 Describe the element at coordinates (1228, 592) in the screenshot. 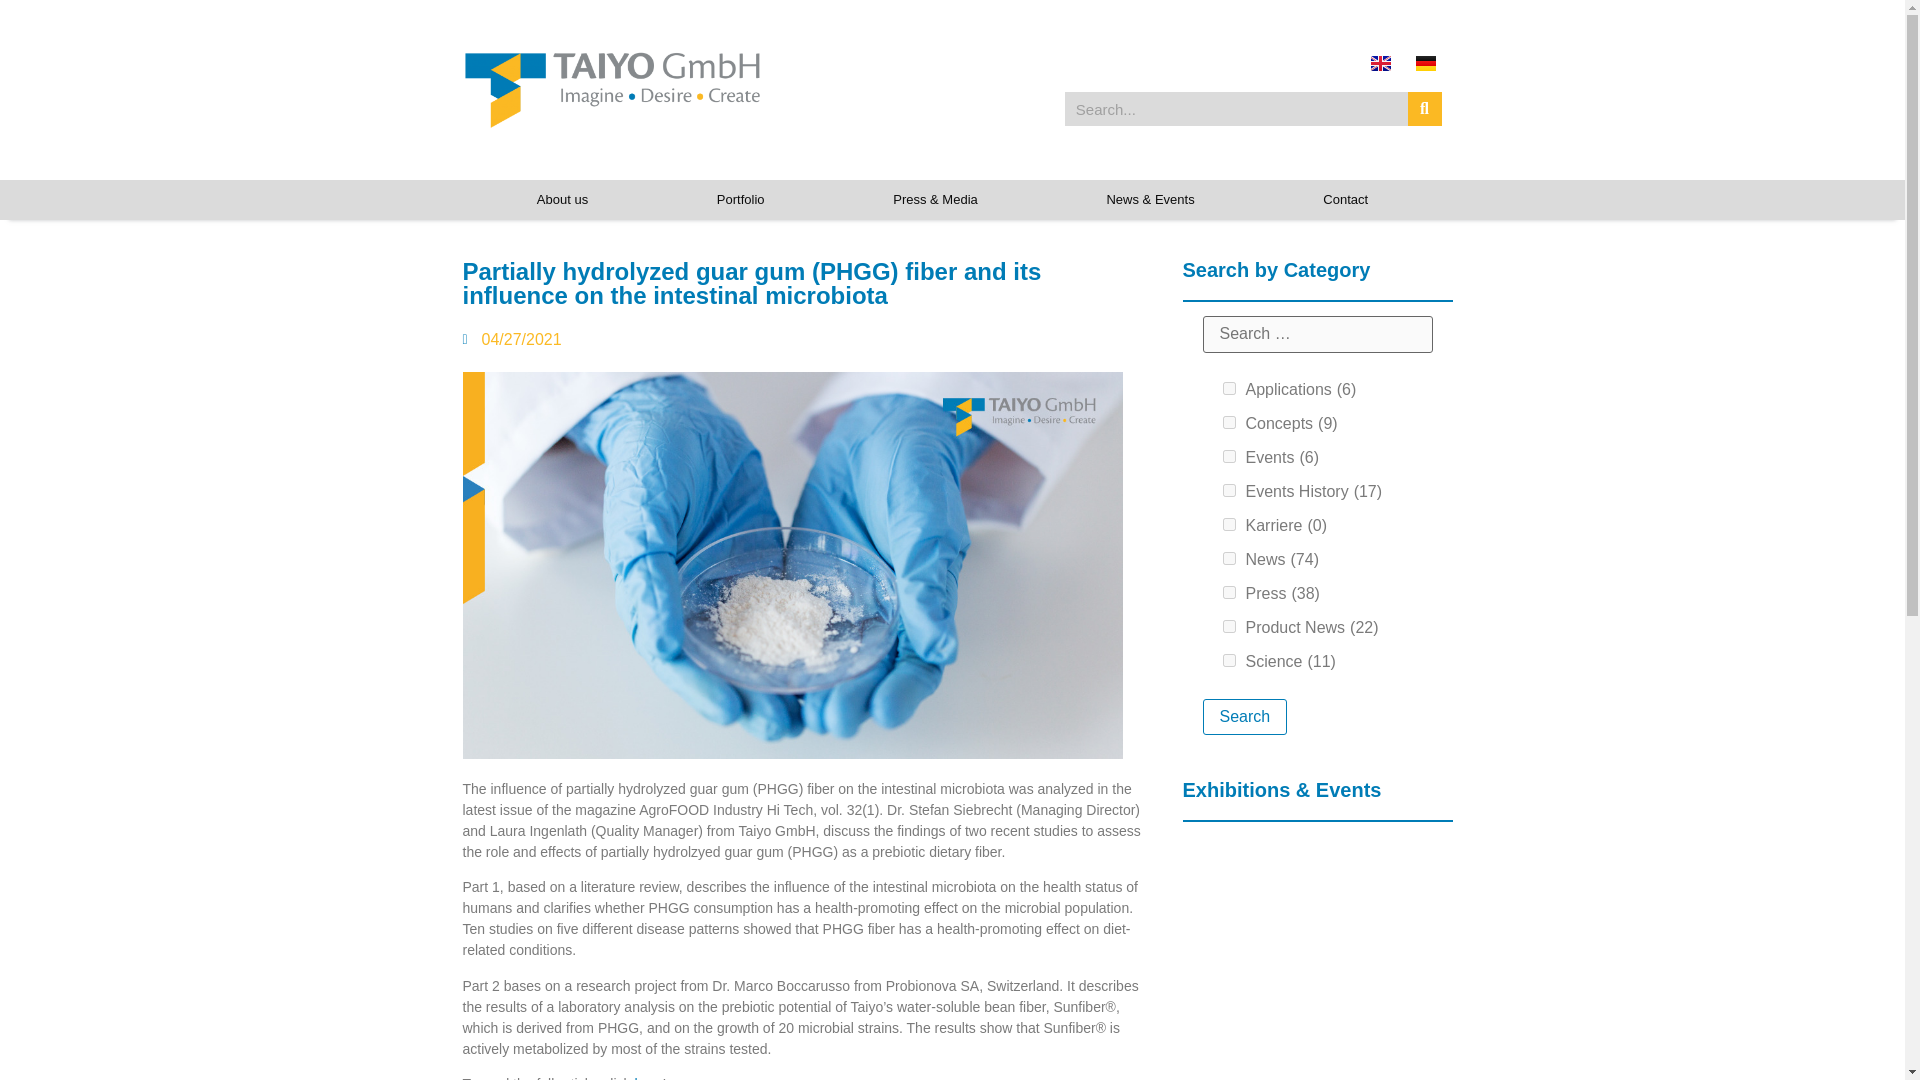

I see `press` at that location.